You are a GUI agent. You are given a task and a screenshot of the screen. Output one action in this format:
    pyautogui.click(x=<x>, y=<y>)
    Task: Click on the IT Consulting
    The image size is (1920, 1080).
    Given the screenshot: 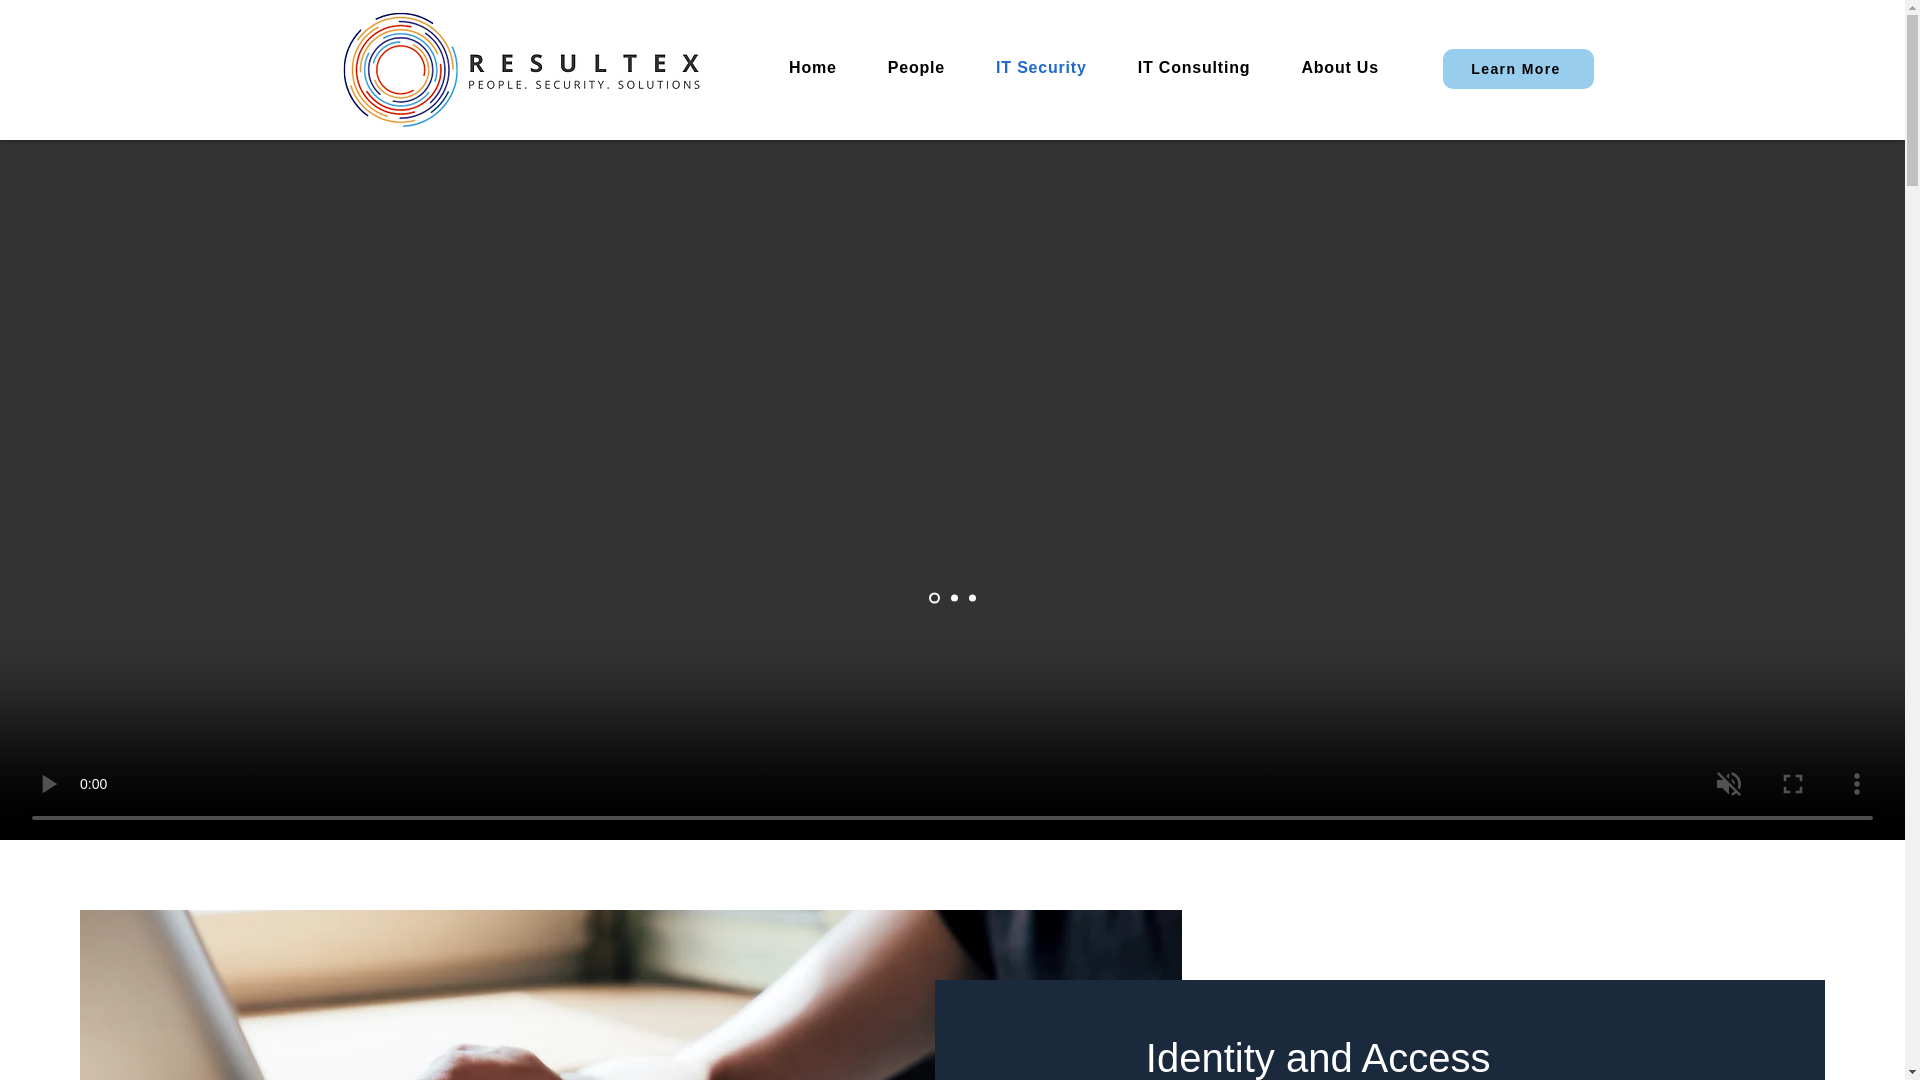 What is the action you would take?
    pyautogui.click(x=1193, y=68)
    